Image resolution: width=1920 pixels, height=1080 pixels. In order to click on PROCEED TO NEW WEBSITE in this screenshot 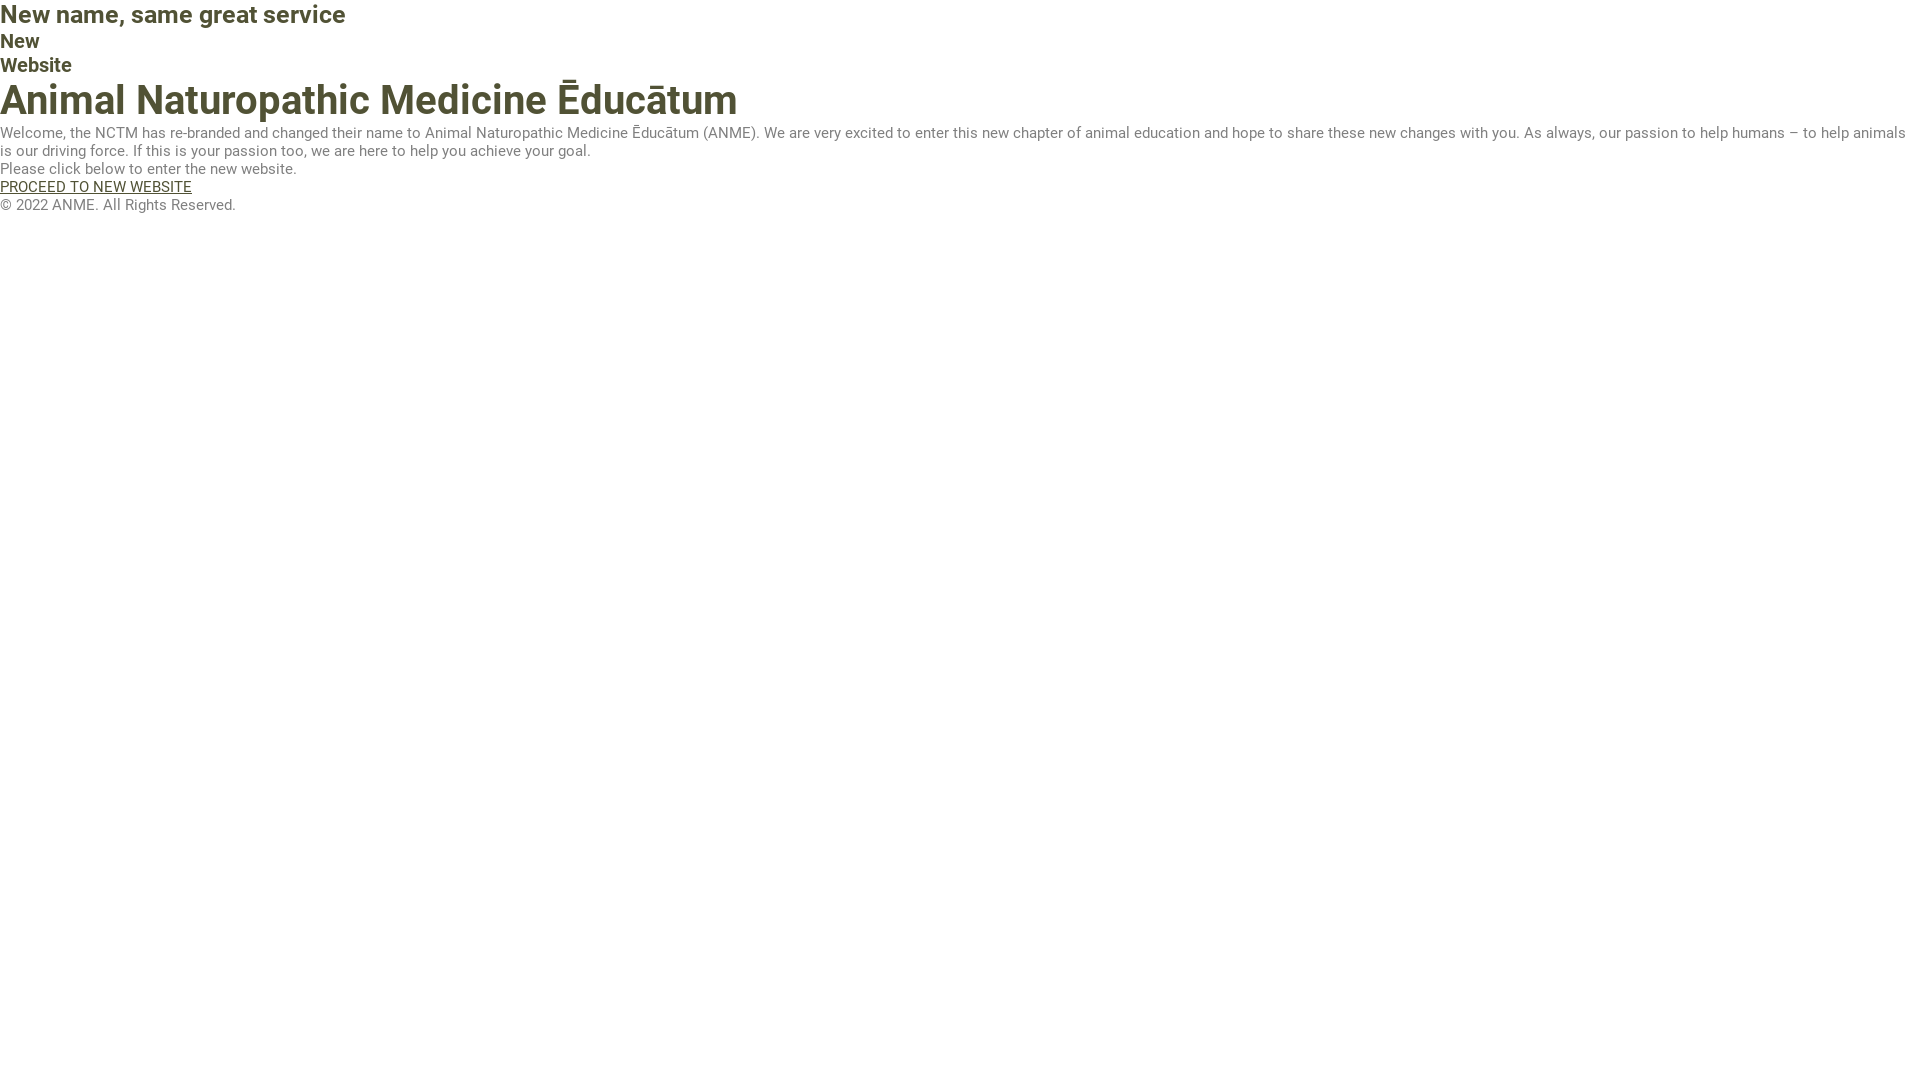, I will do `click(96, 187)`.